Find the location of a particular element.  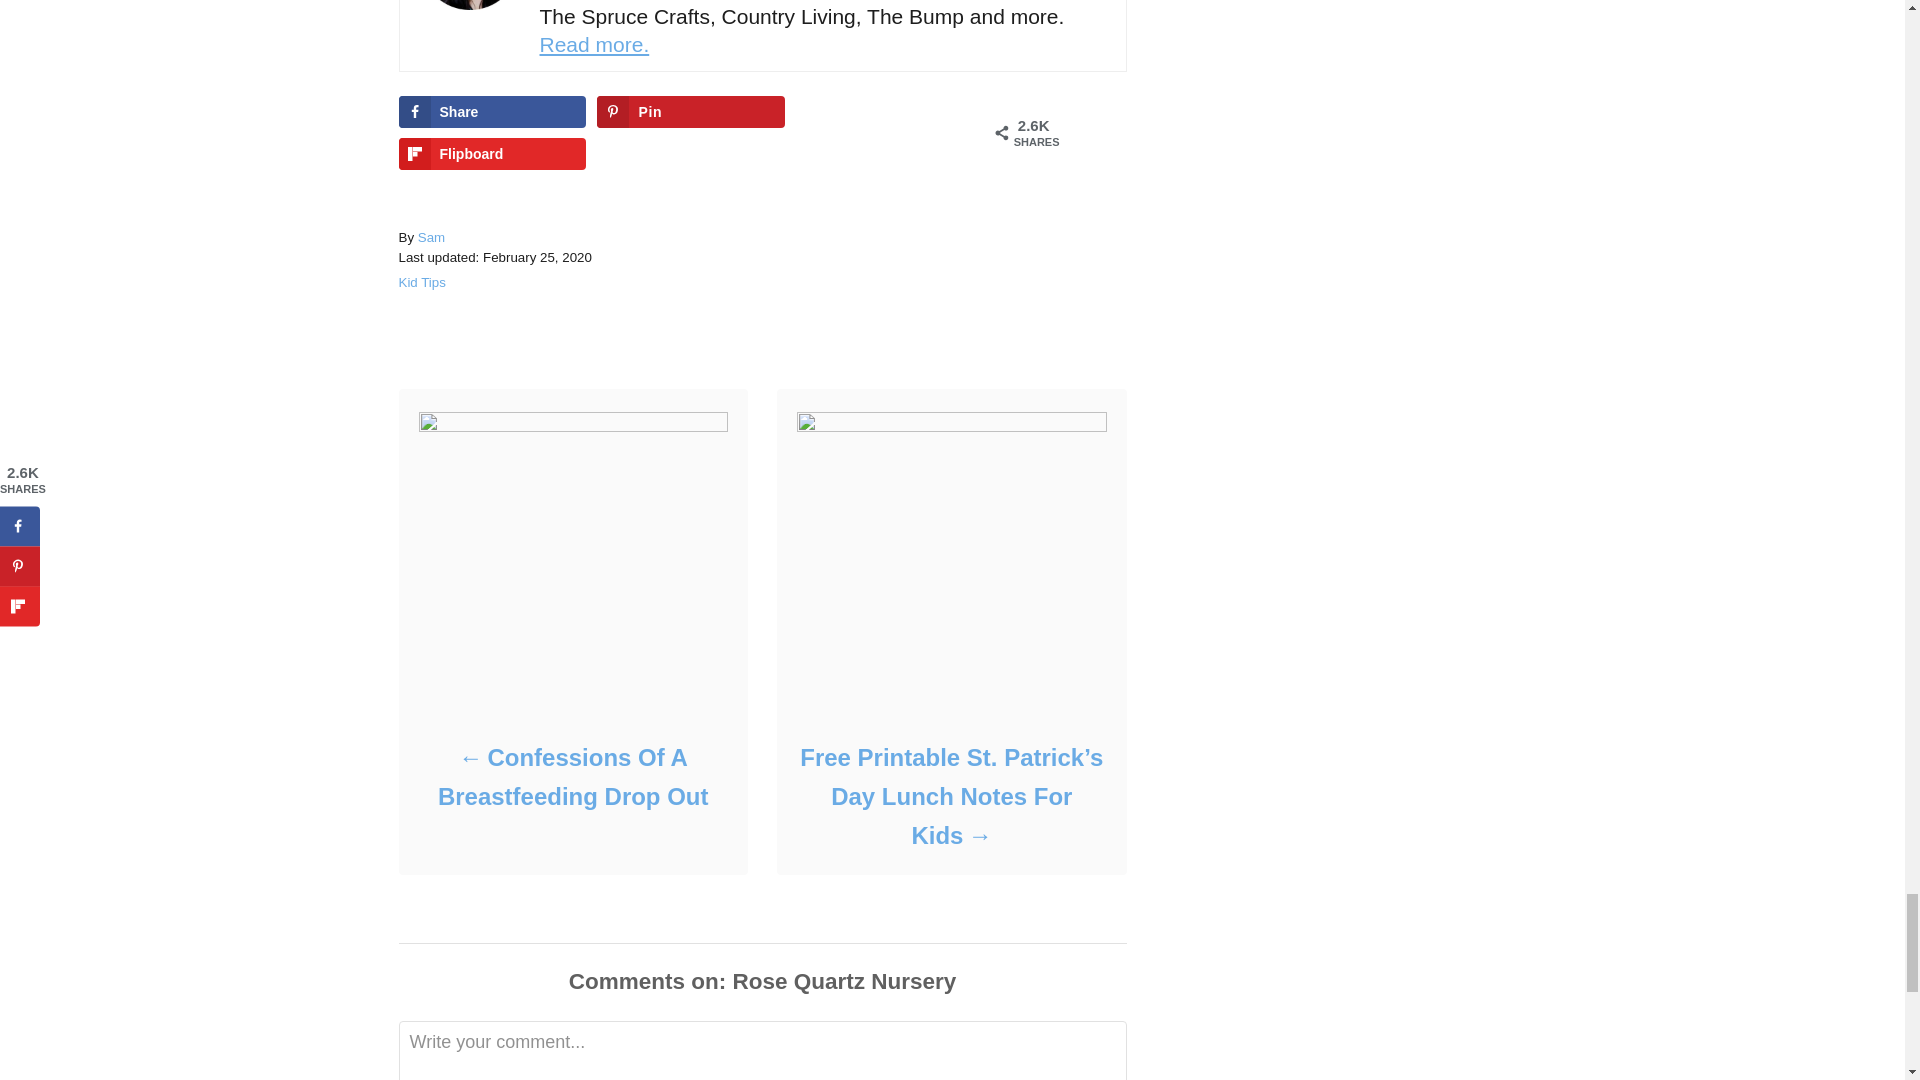

Save to Pinterest is located at coordinates (690, 112).